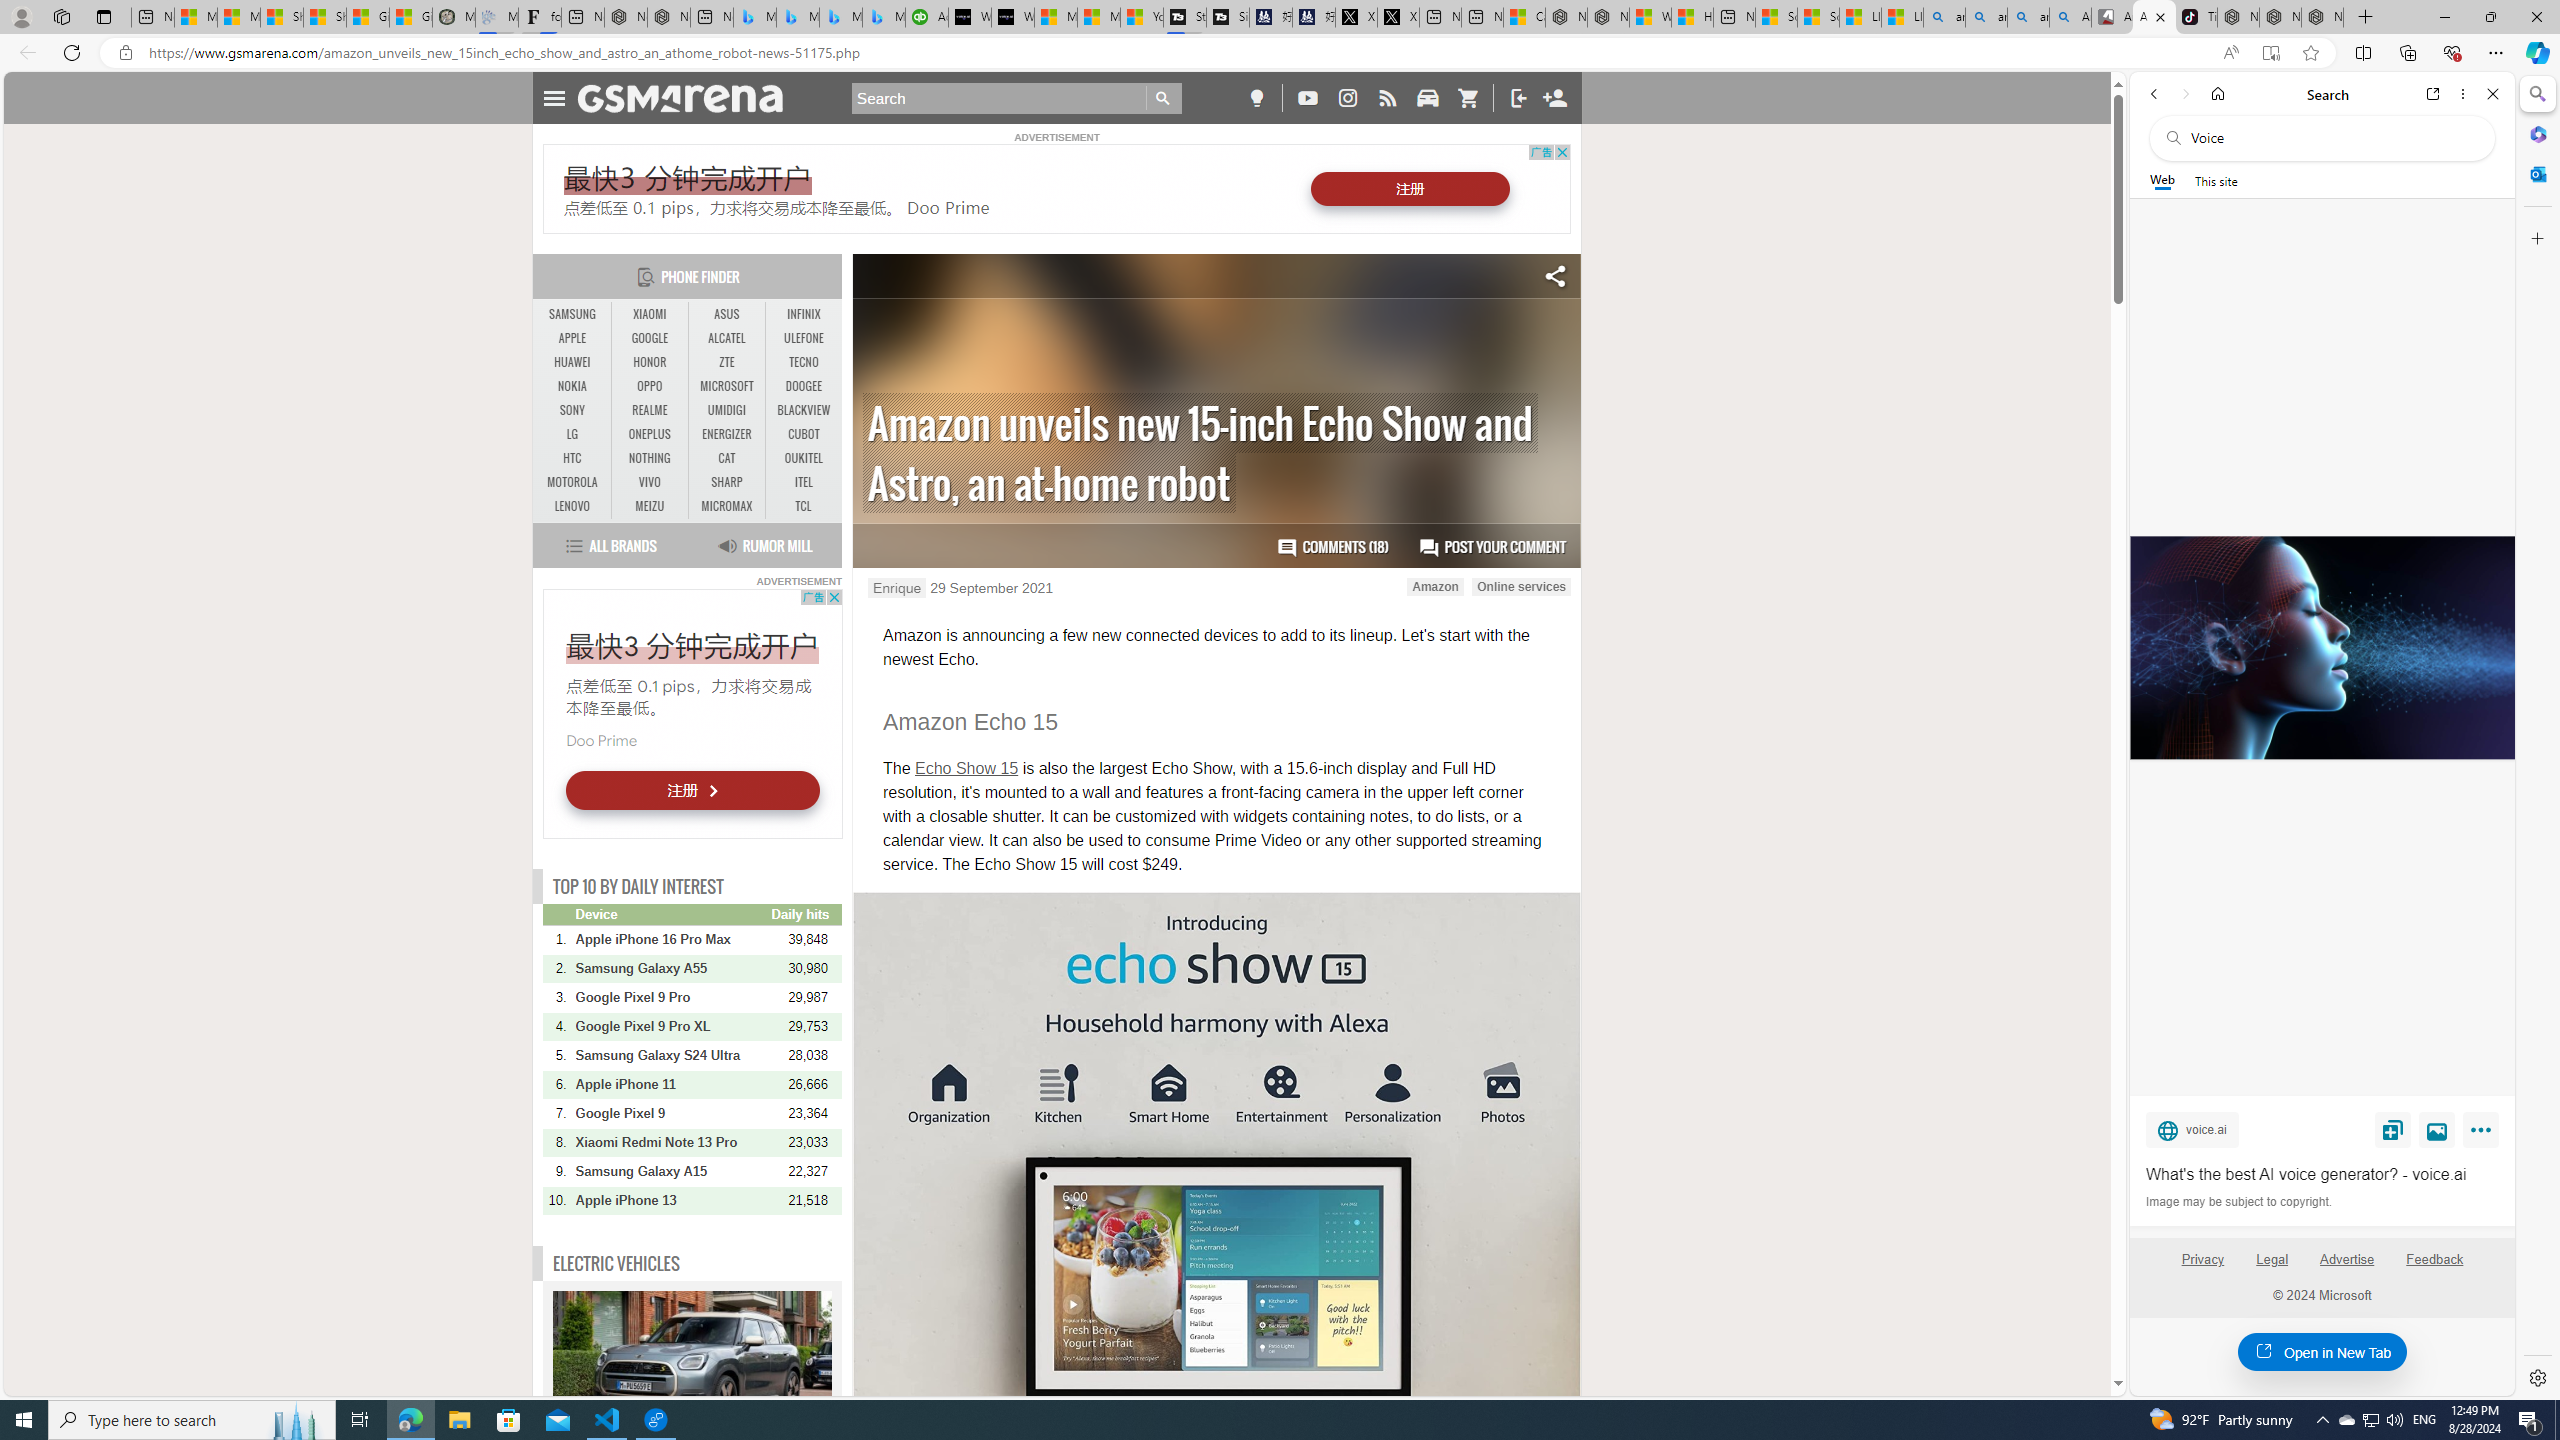 The height and width of the screenshot is (1440, 2560). What do you see at coordinates (726, 314) in the screenshot?
I see `ASUS` at bounding box center [726, 314].